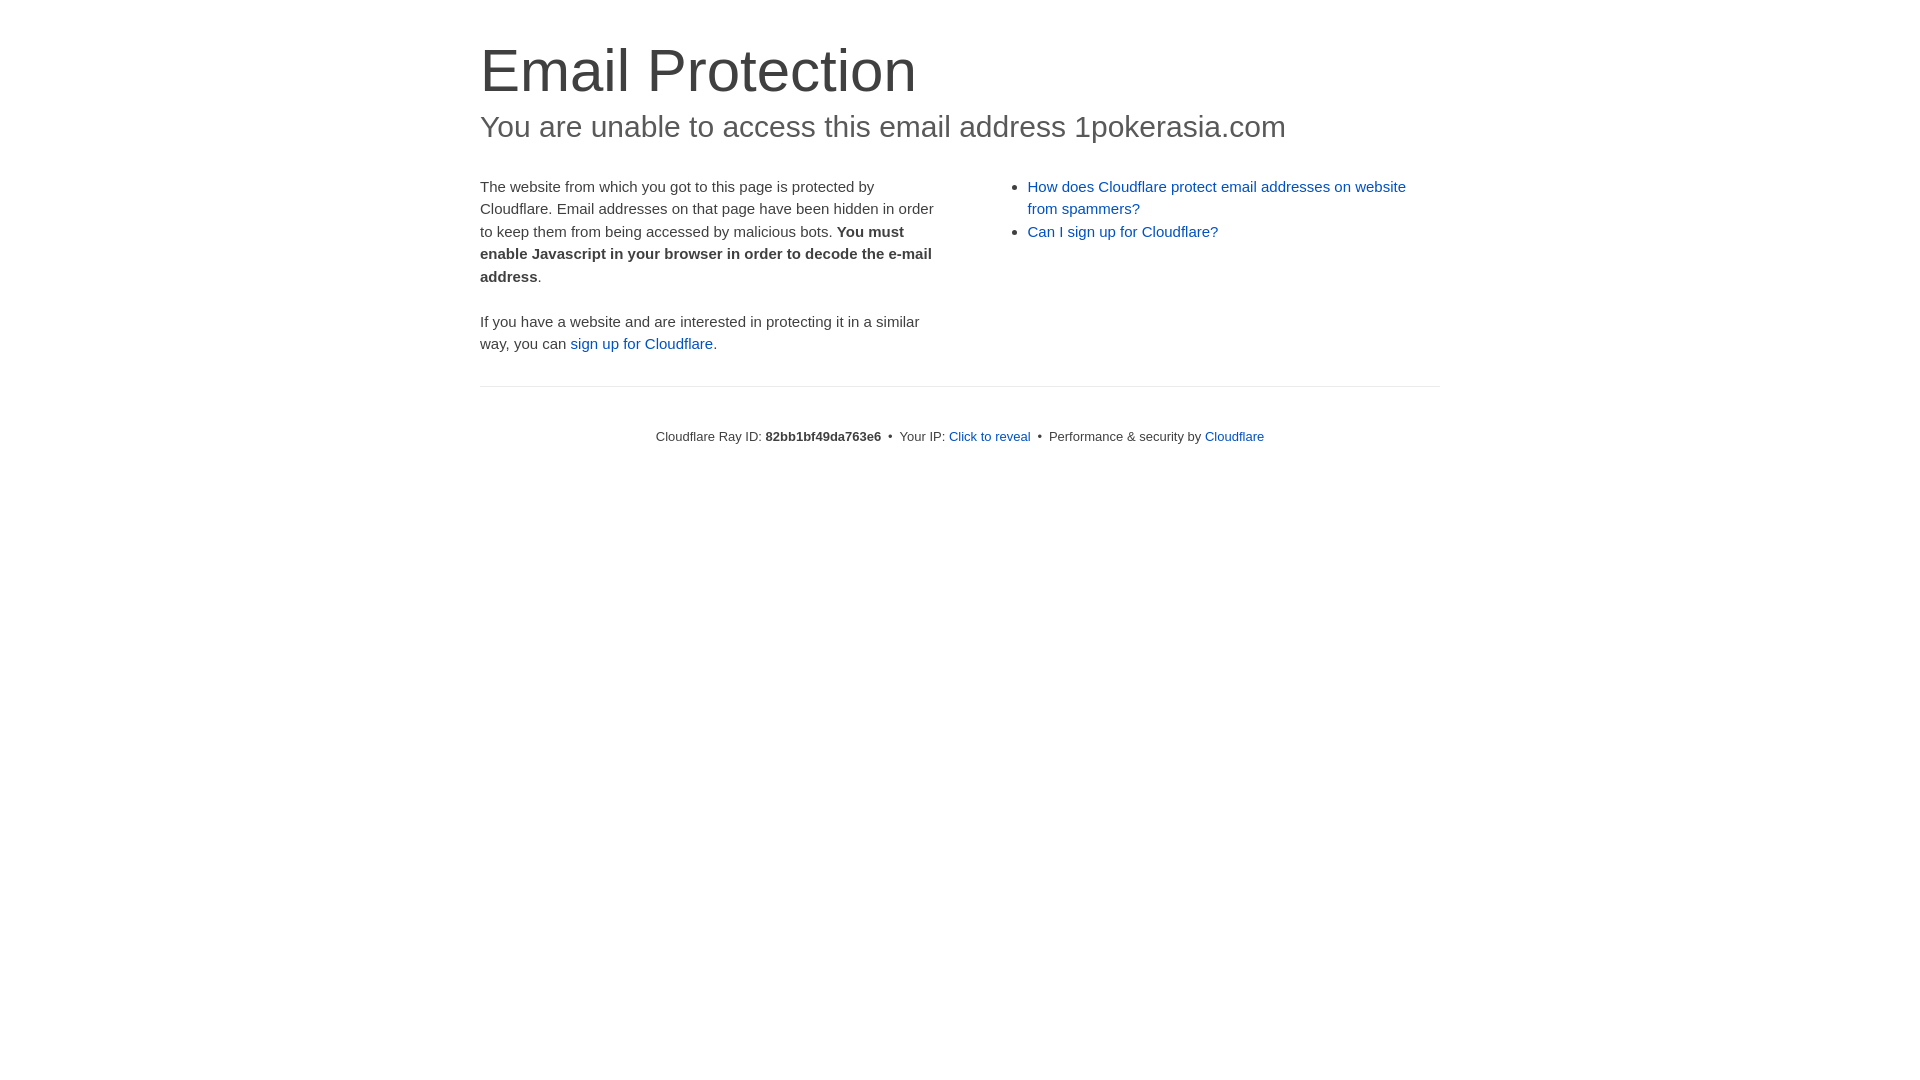 The width and height of the screenshot is (1920, 1080). I want to click on sign up for Cloudflare, so click(642, 344).